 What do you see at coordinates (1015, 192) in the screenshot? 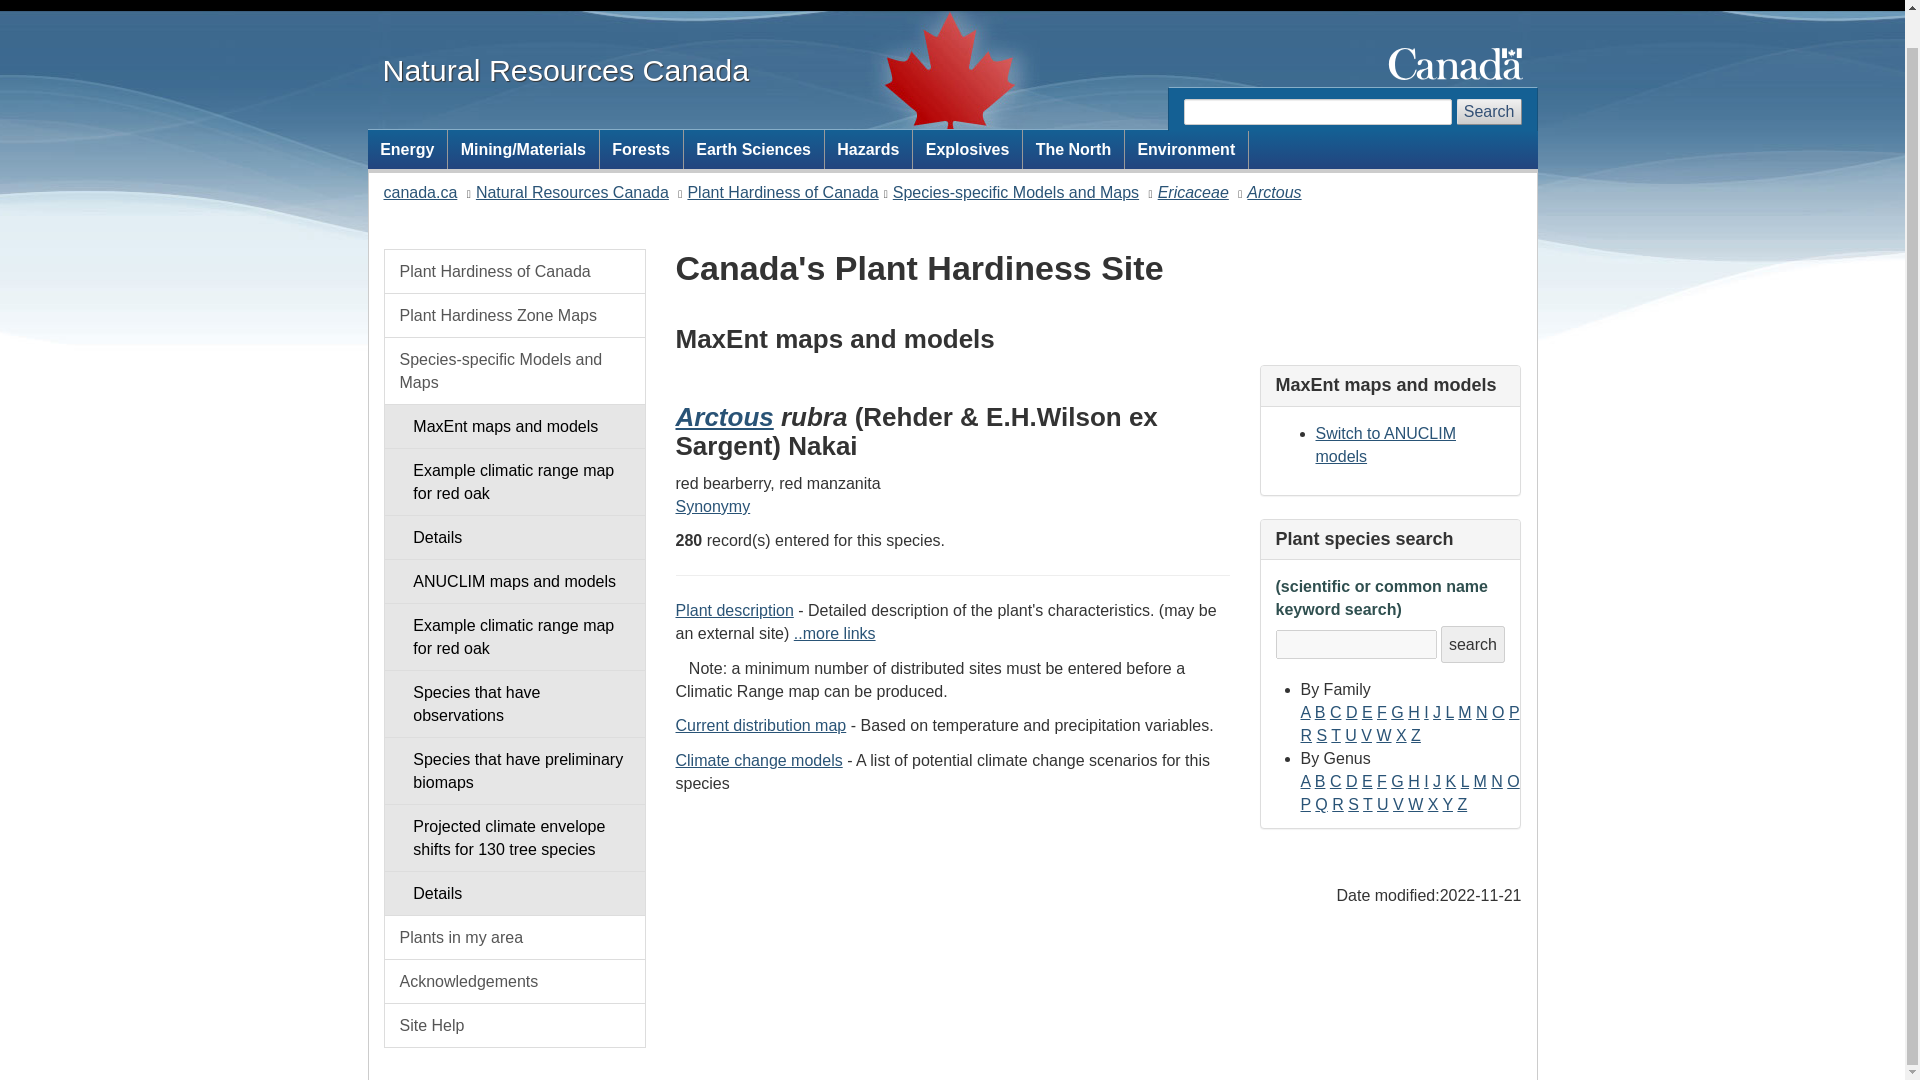
I see `Species-specific Models and Maps` at bounding box center [1015, 192].